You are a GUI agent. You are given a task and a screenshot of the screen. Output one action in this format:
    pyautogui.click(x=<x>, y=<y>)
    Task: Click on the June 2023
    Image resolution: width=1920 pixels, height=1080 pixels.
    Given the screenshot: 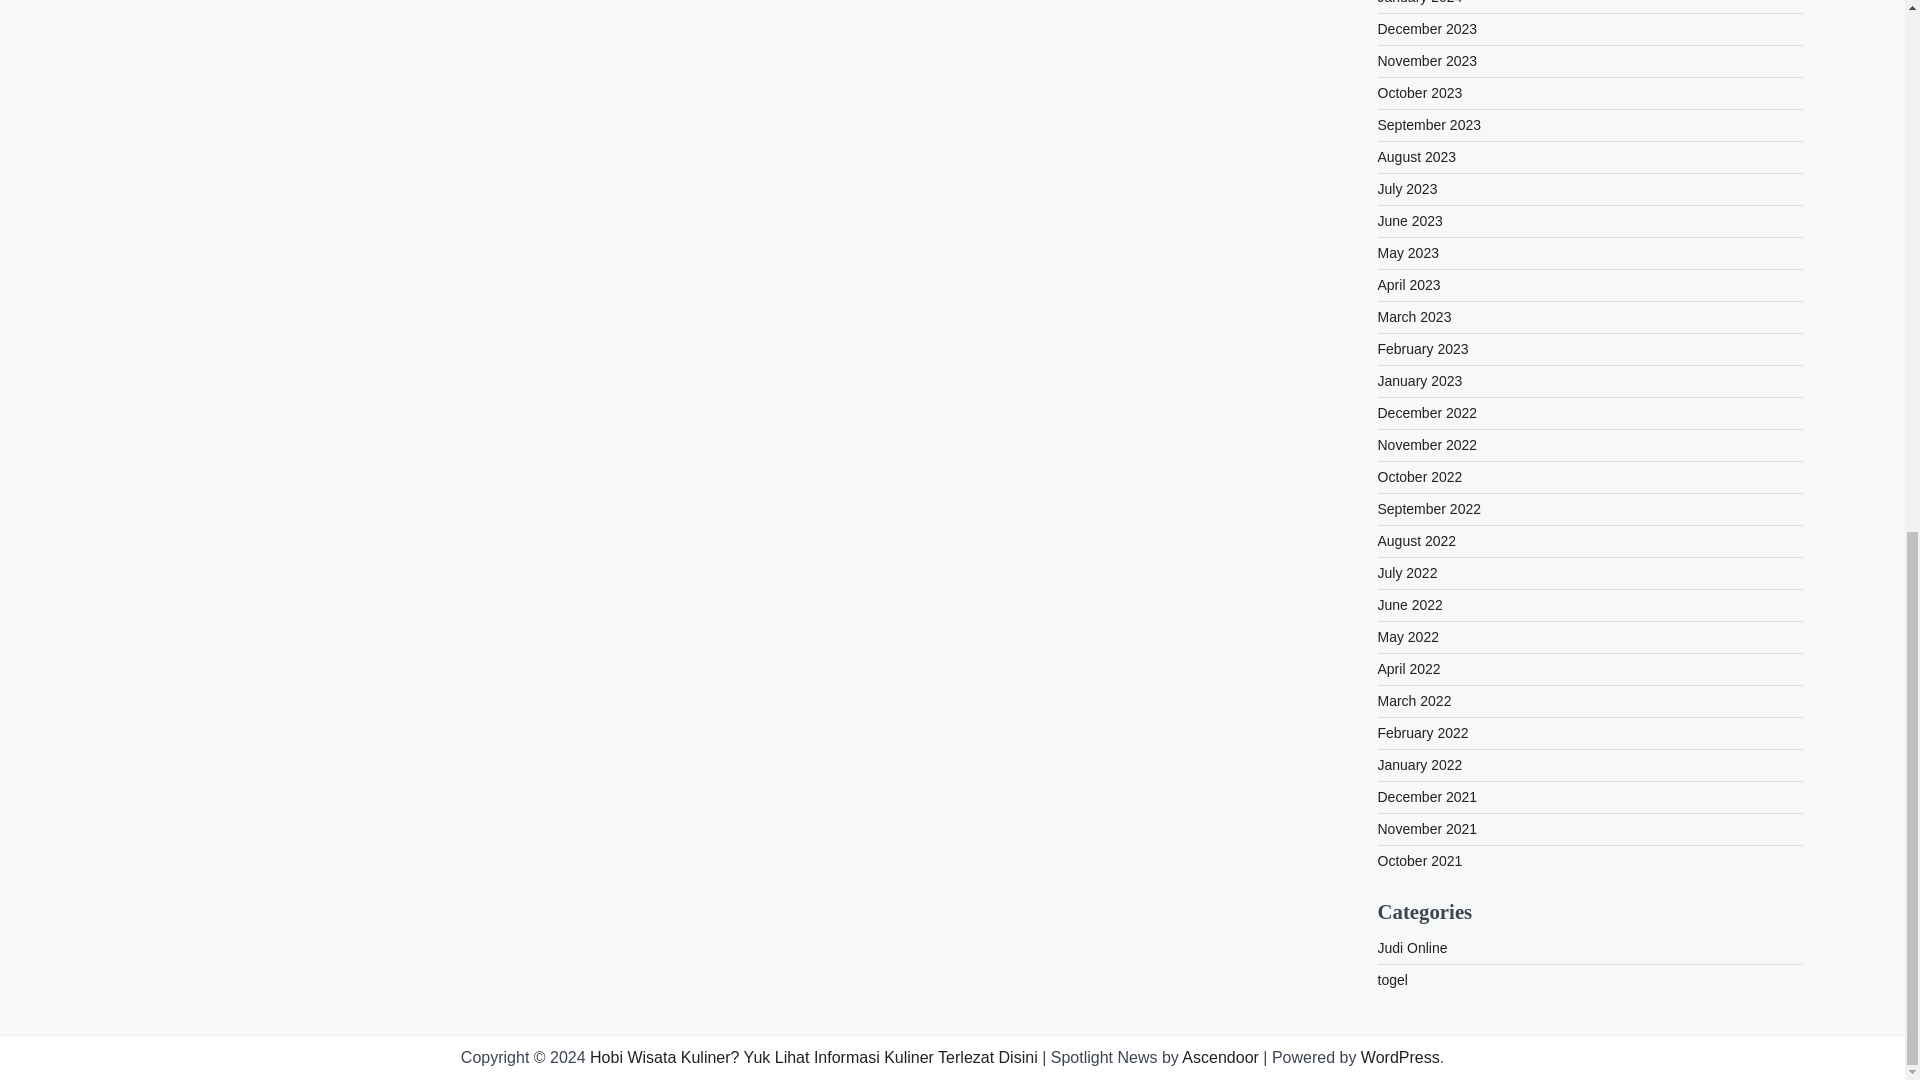 What is the action you would take?
    pyautogui.click(x=1410, y=220)
    